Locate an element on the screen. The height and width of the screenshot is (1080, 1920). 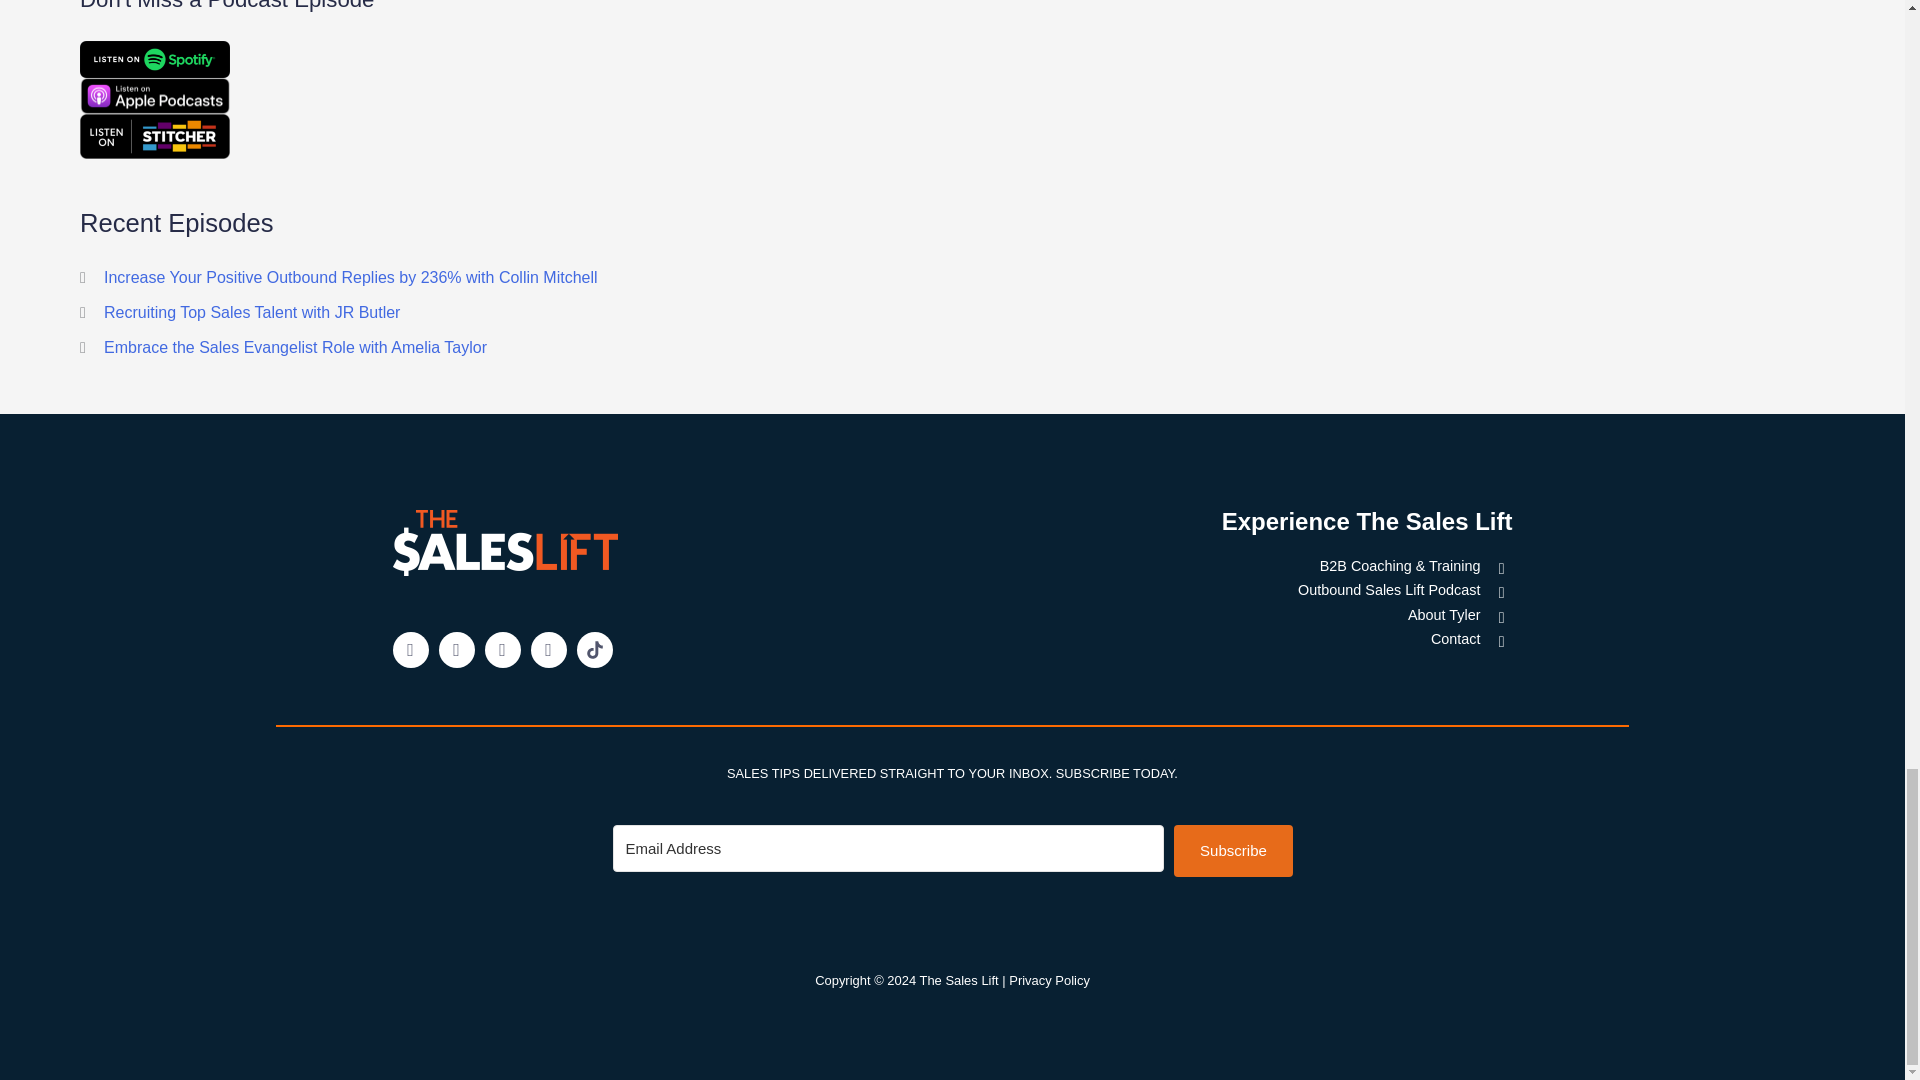
Recruiting Top Sales Talent with JR Butler is located at coordinates (251, 312).